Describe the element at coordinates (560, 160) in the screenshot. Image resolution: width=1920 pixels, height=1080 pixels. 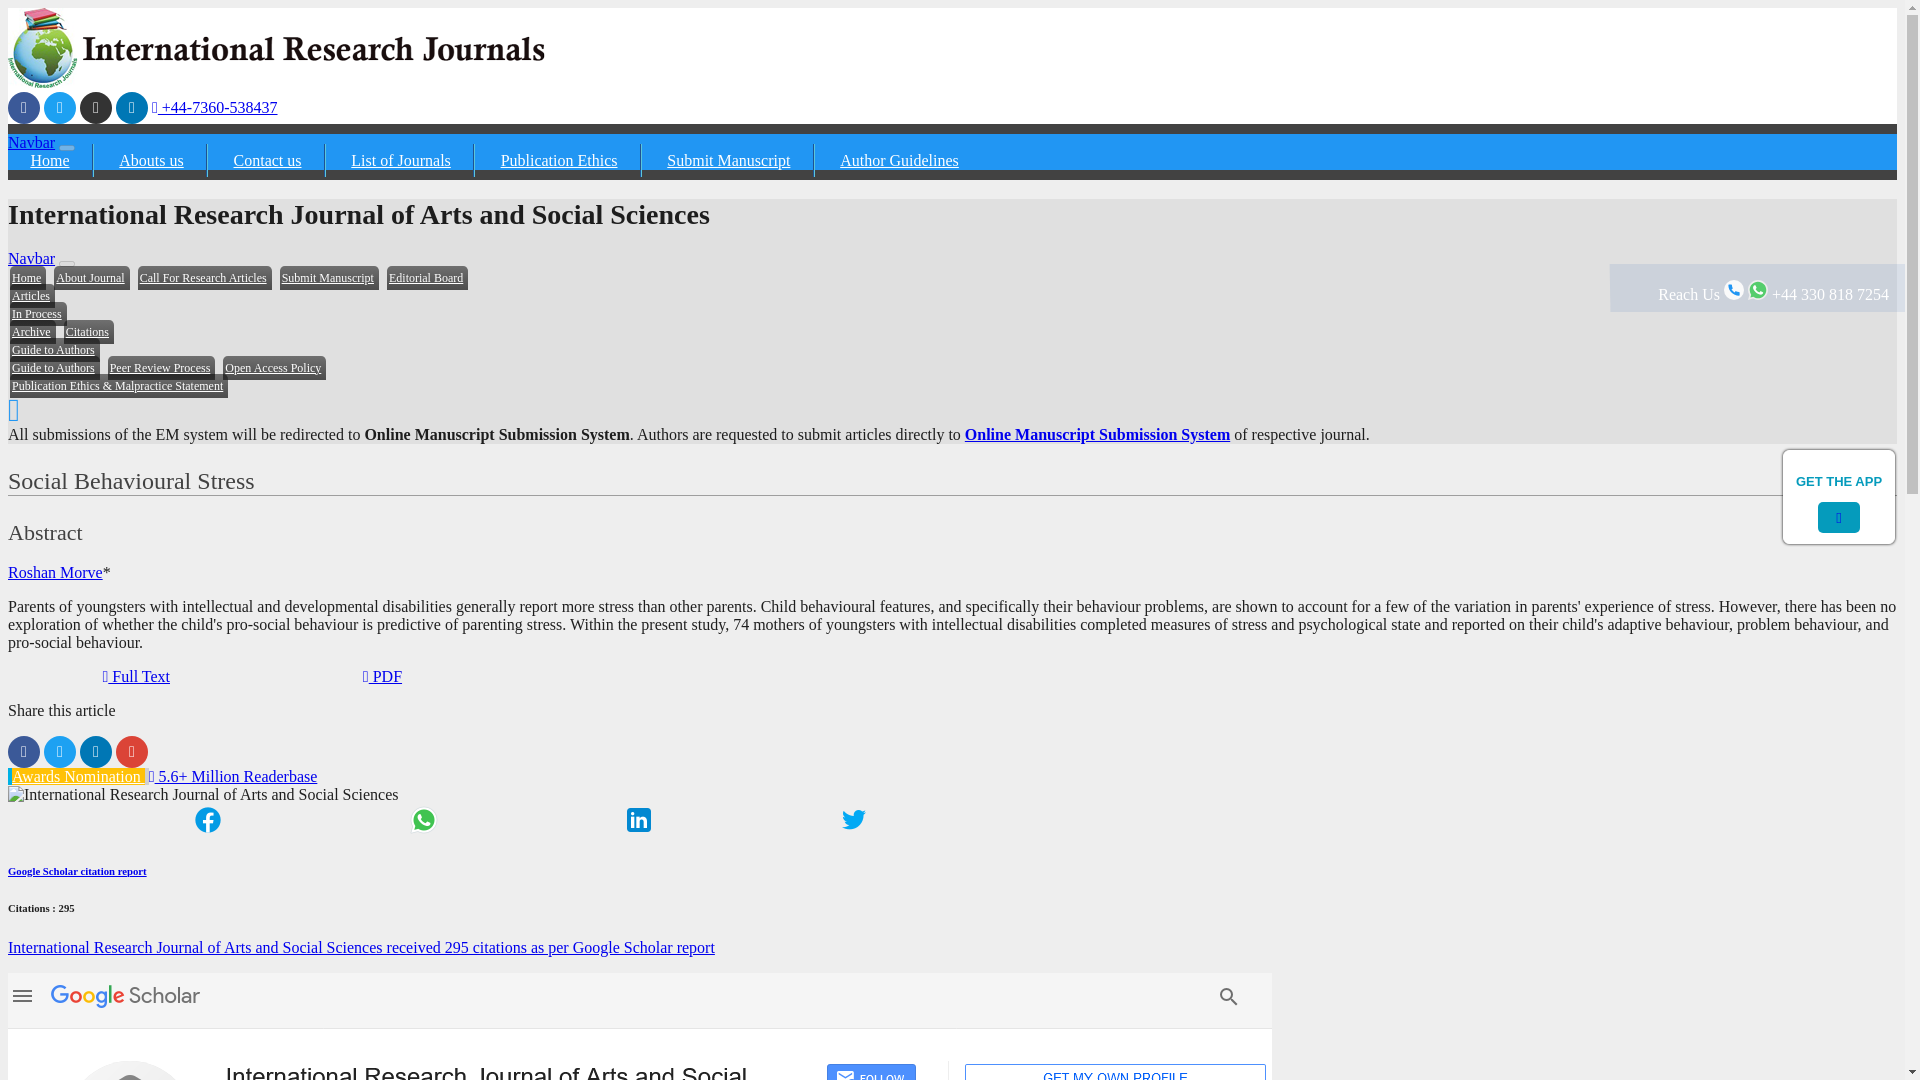
I see `Publication Ethics` at that location.